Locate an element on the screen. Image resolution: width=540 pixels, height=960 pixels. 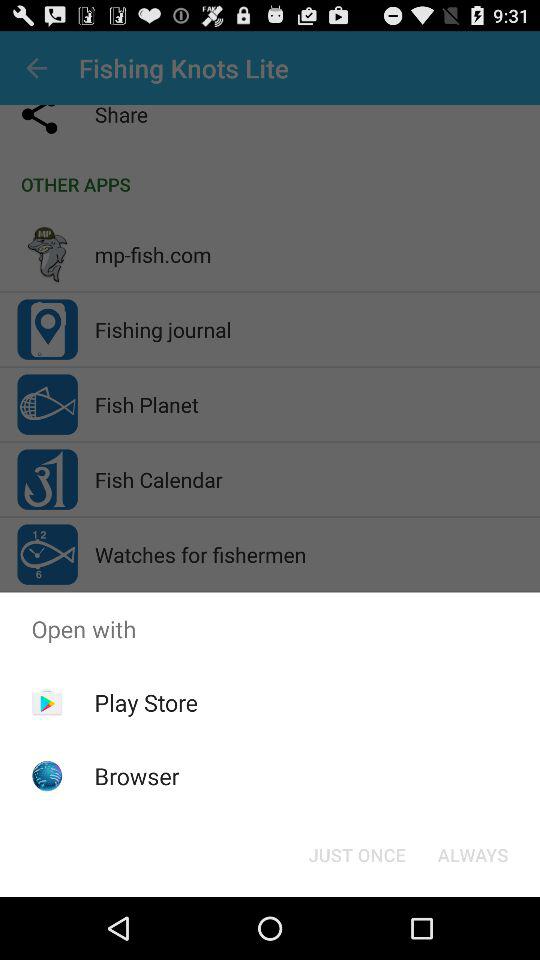
tap item next to always button is located at coordinates (356, 854).